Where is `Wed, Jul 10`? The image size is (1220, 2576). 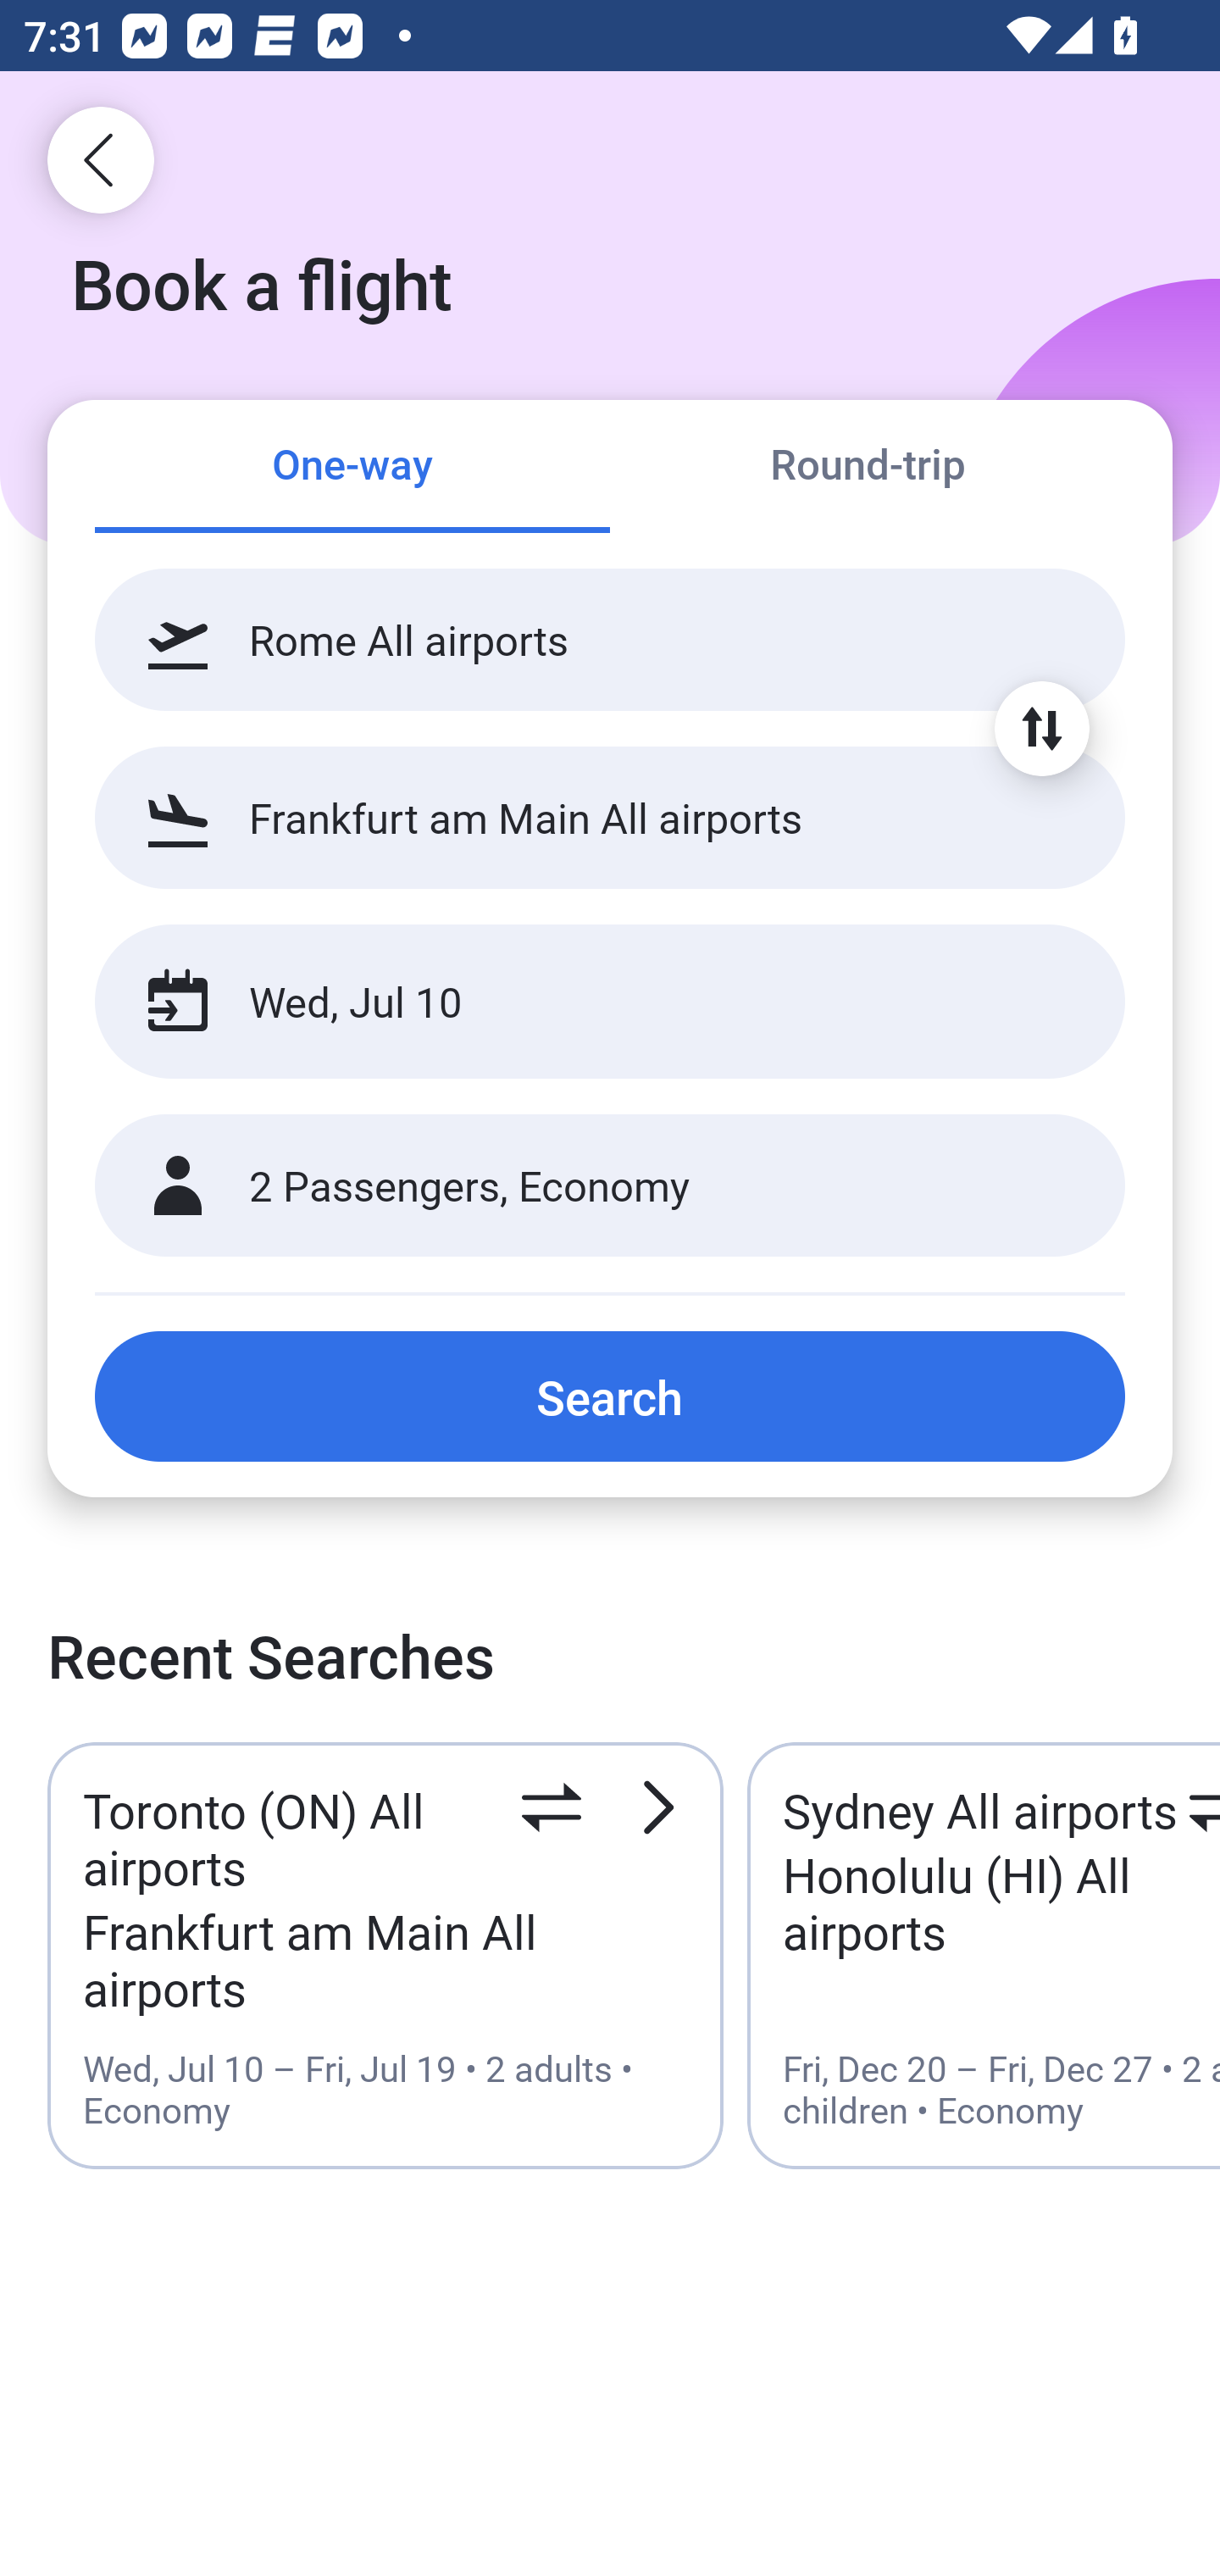 Wed, Jul 10 is located at coordinates (574, 1002).